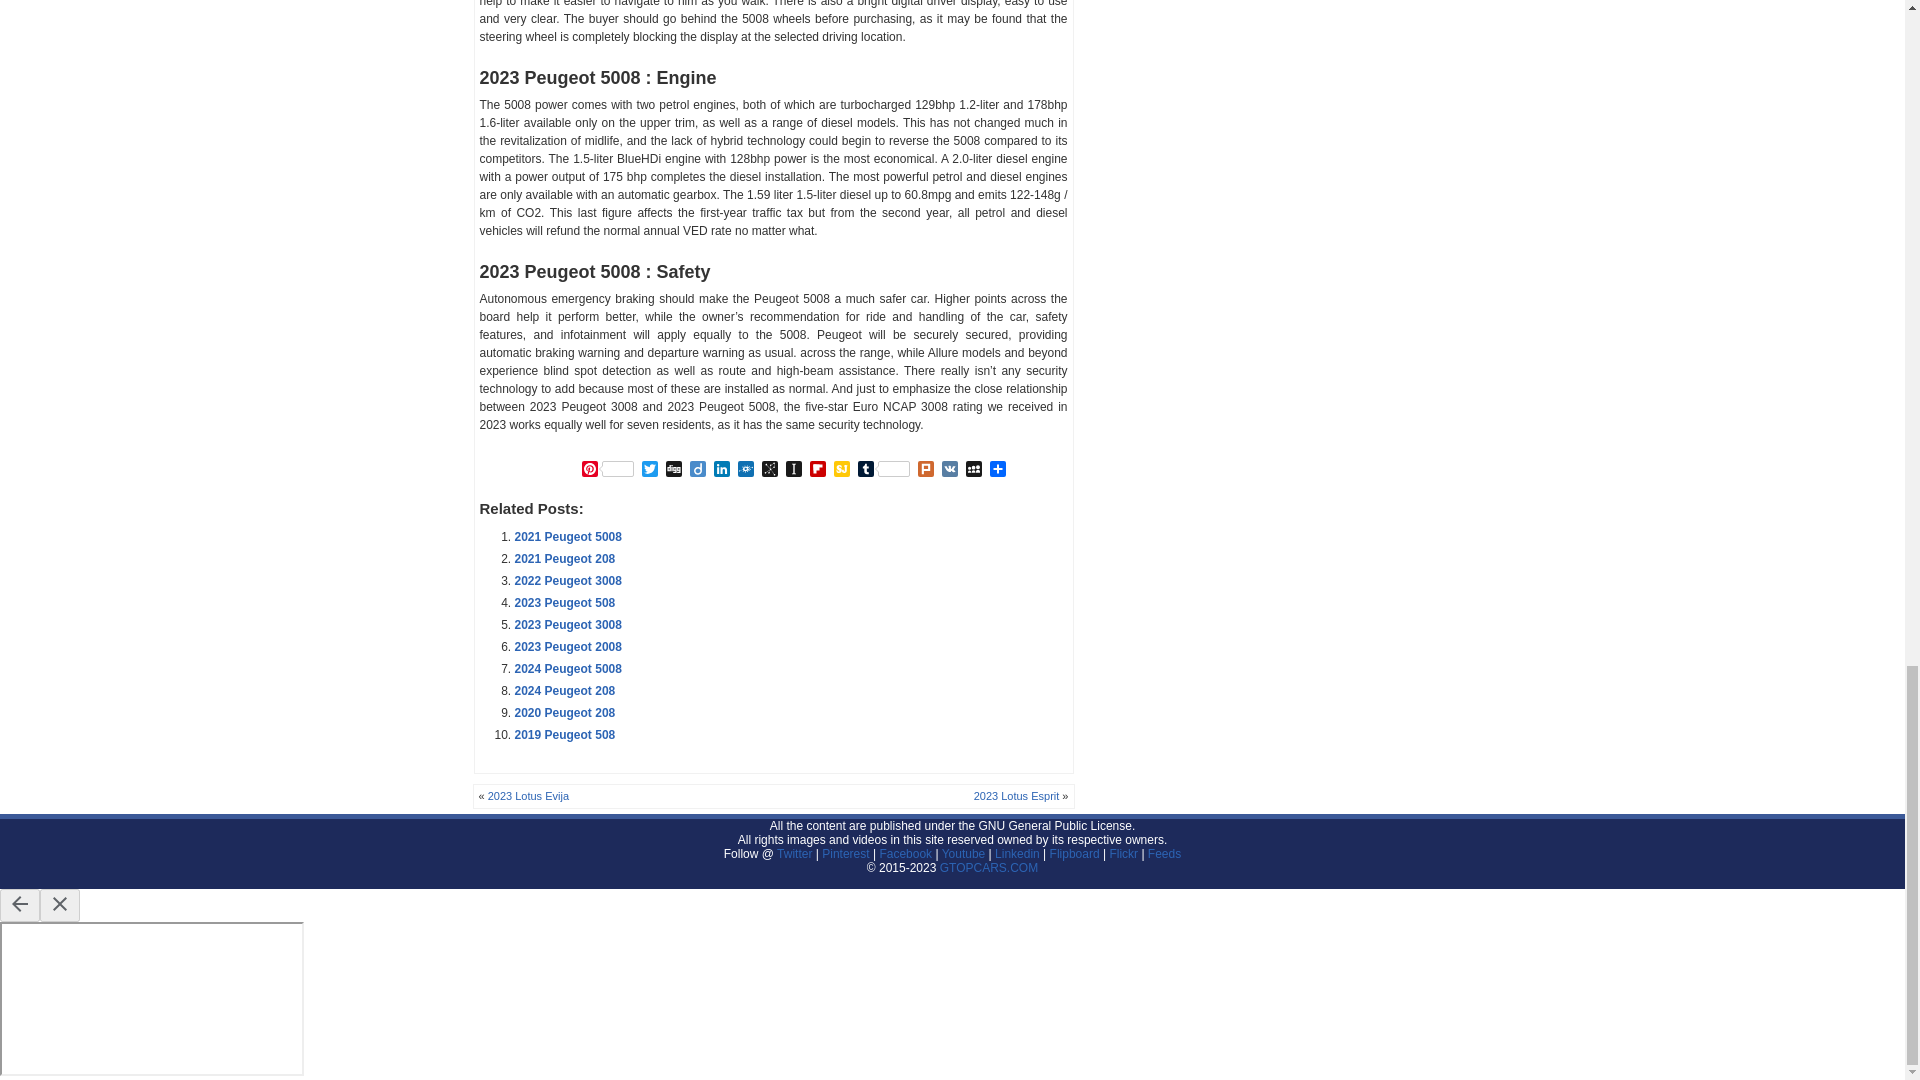  What do you see at coordinates (607, 470) in the screenshot?
I see `Pinterest` at bounding box center [607, 470].